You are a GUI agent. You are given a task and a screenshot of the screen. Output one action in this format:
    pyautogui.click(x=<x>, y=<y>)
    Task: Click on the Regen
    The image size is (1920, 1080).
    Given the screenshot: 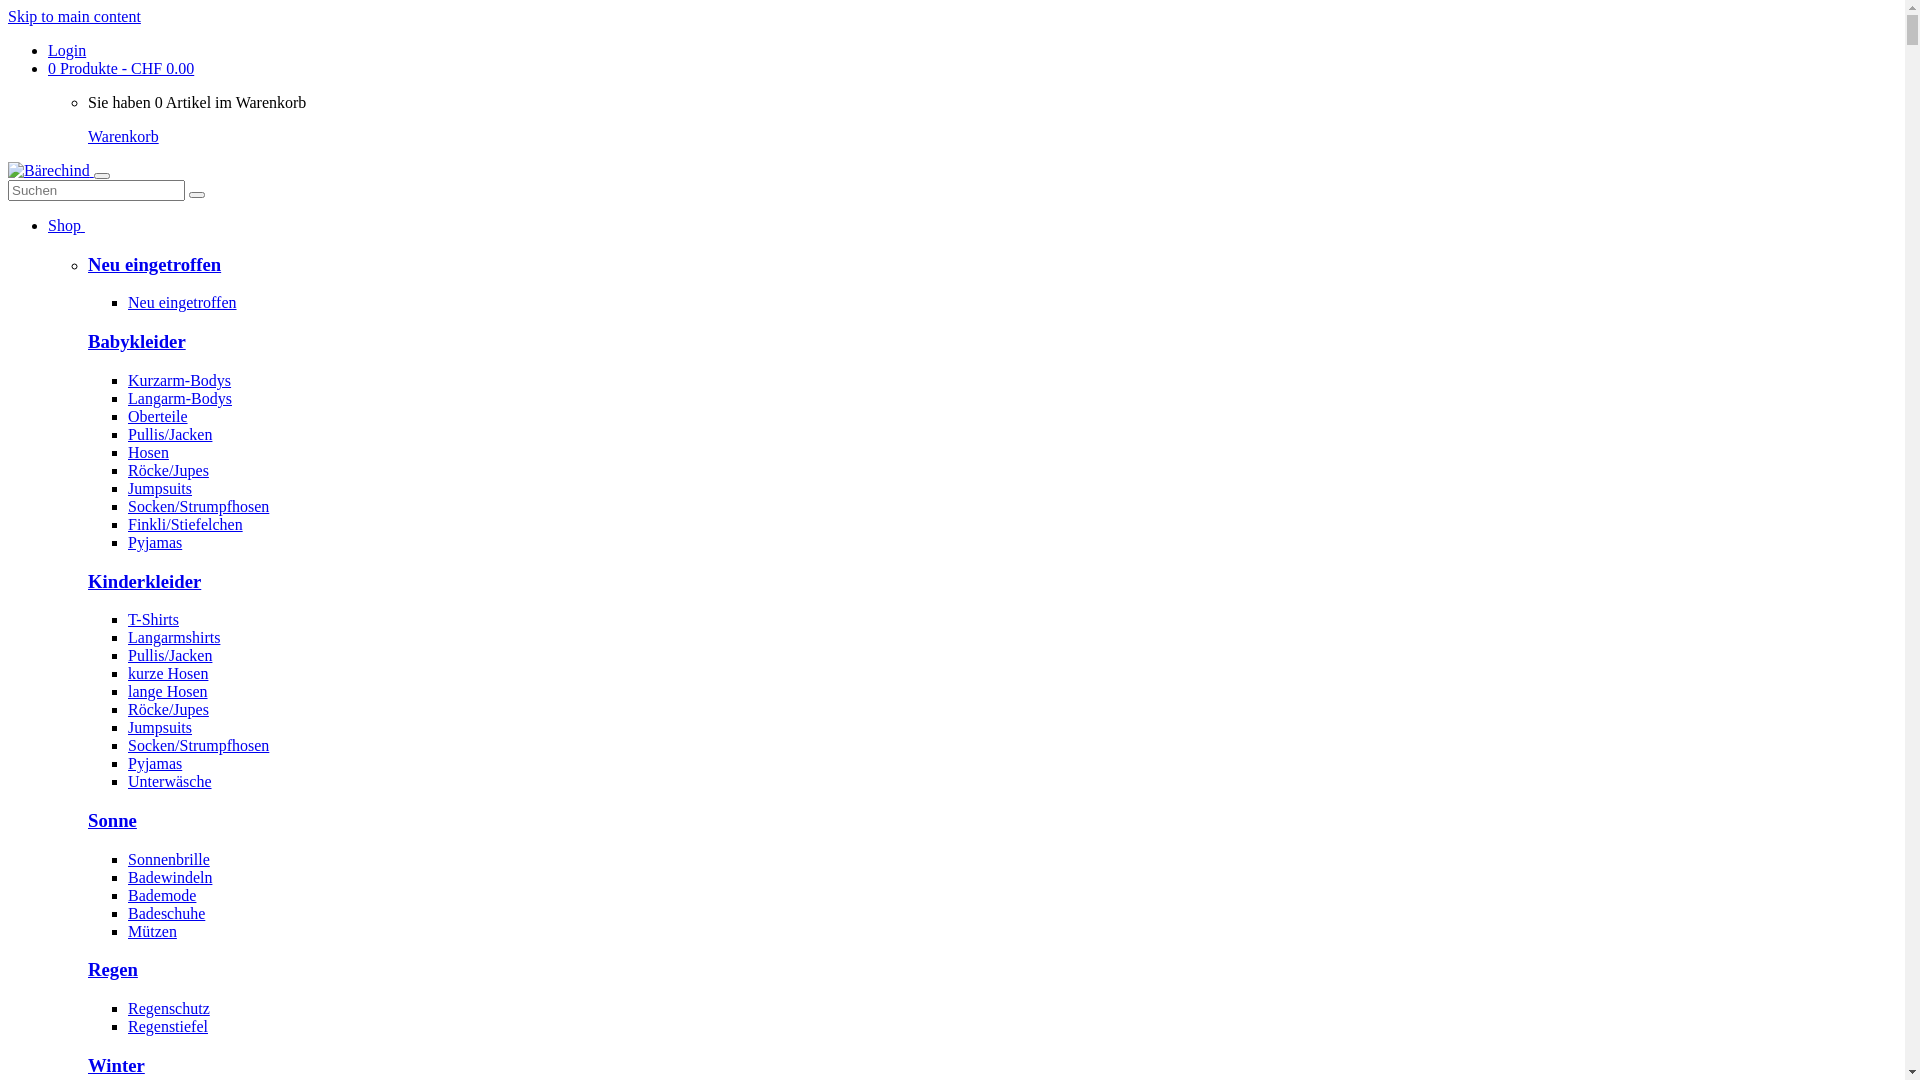 What is the action you would take?
    pyautogui.click(x=113, y=970)
    